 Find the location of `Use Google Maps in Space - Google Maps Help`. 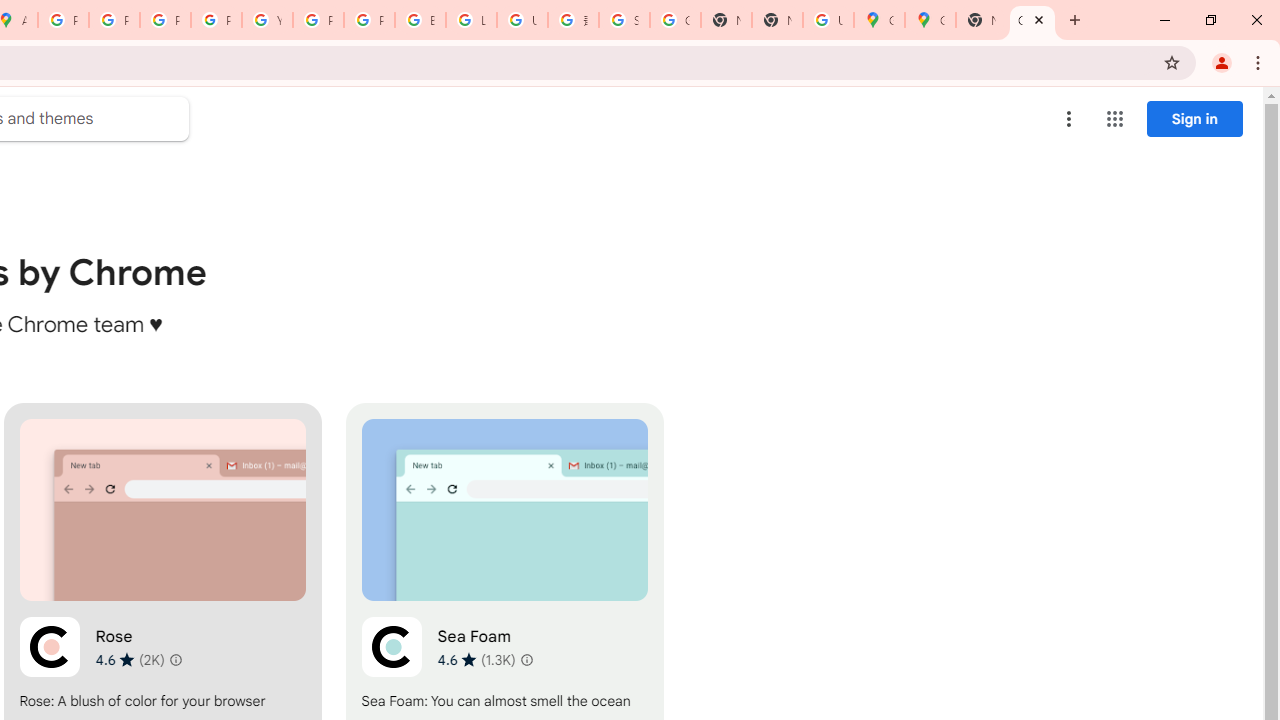

Use Google Maps in Space - Google Maps Help is located at coordinates (828, 20).